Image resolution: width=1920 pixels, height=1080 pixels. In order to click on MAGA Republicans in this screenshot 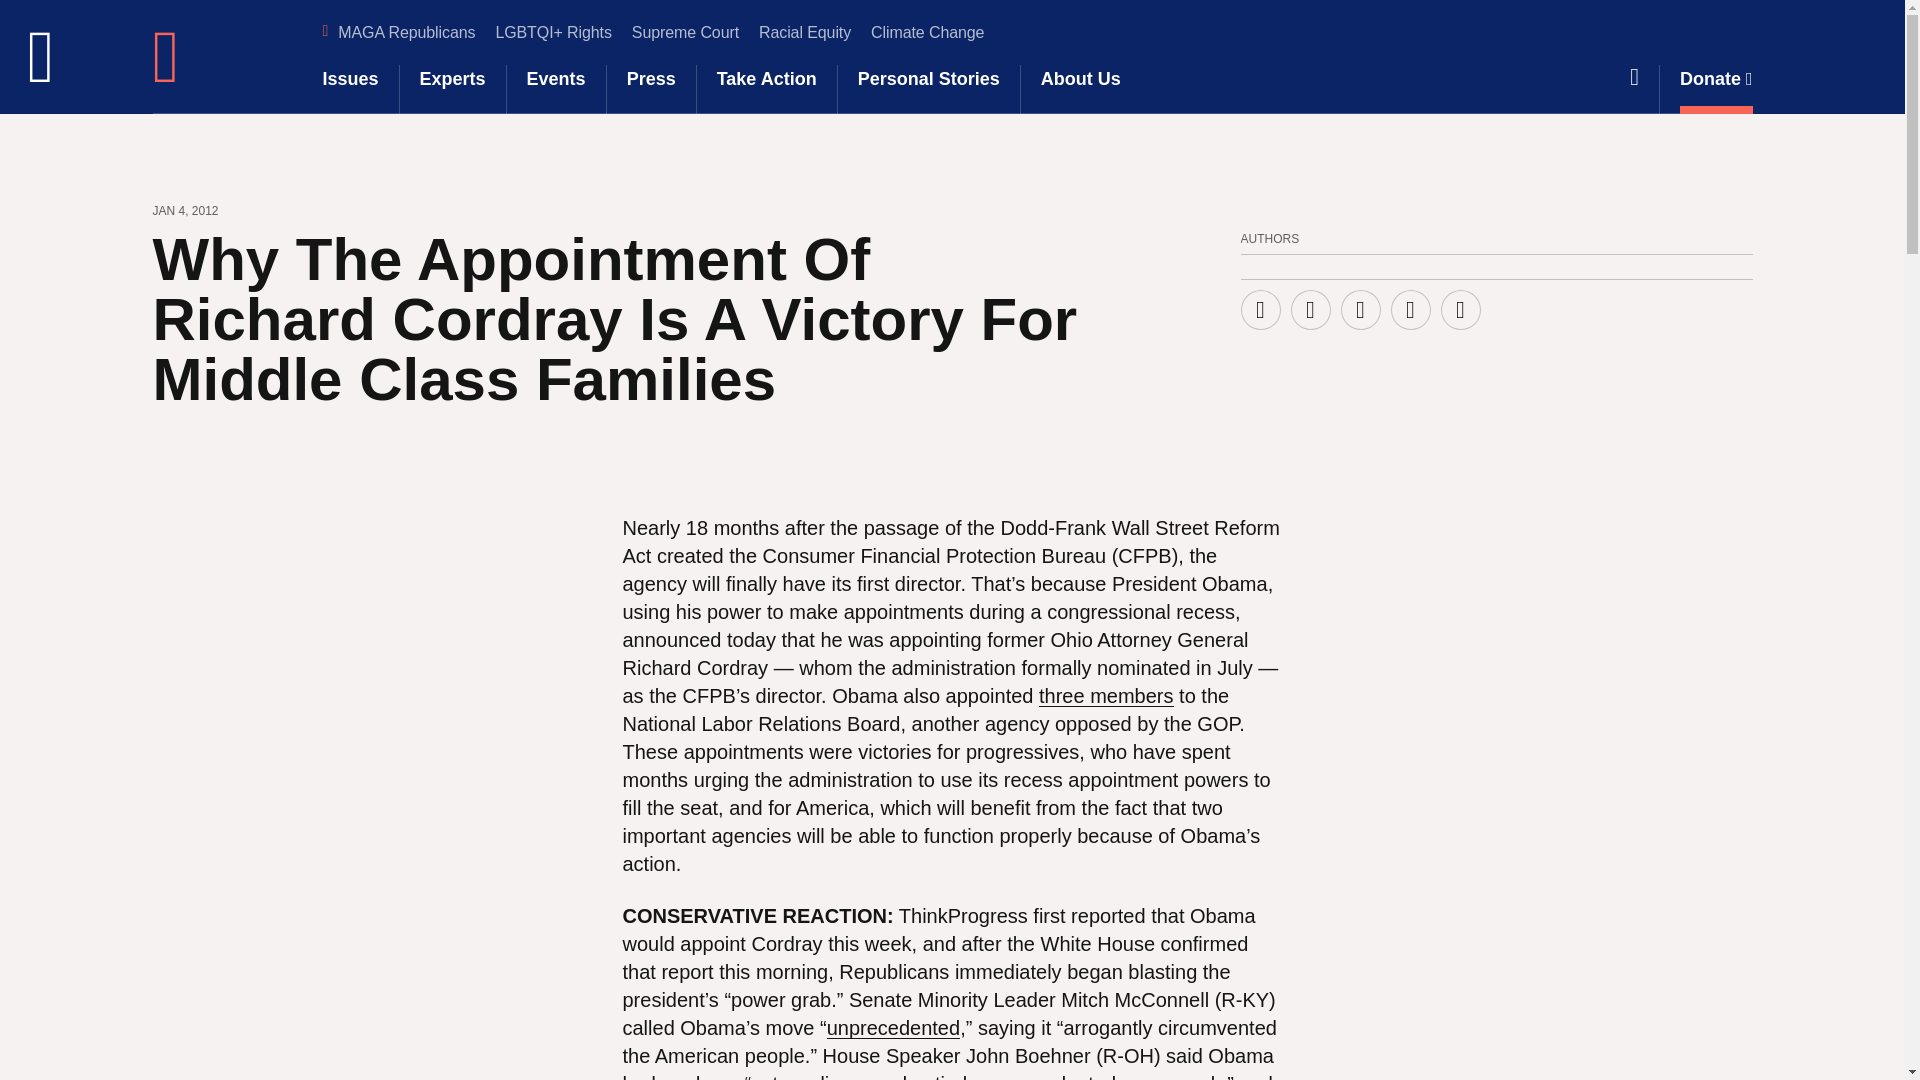, I will do `click(406, 33)`.